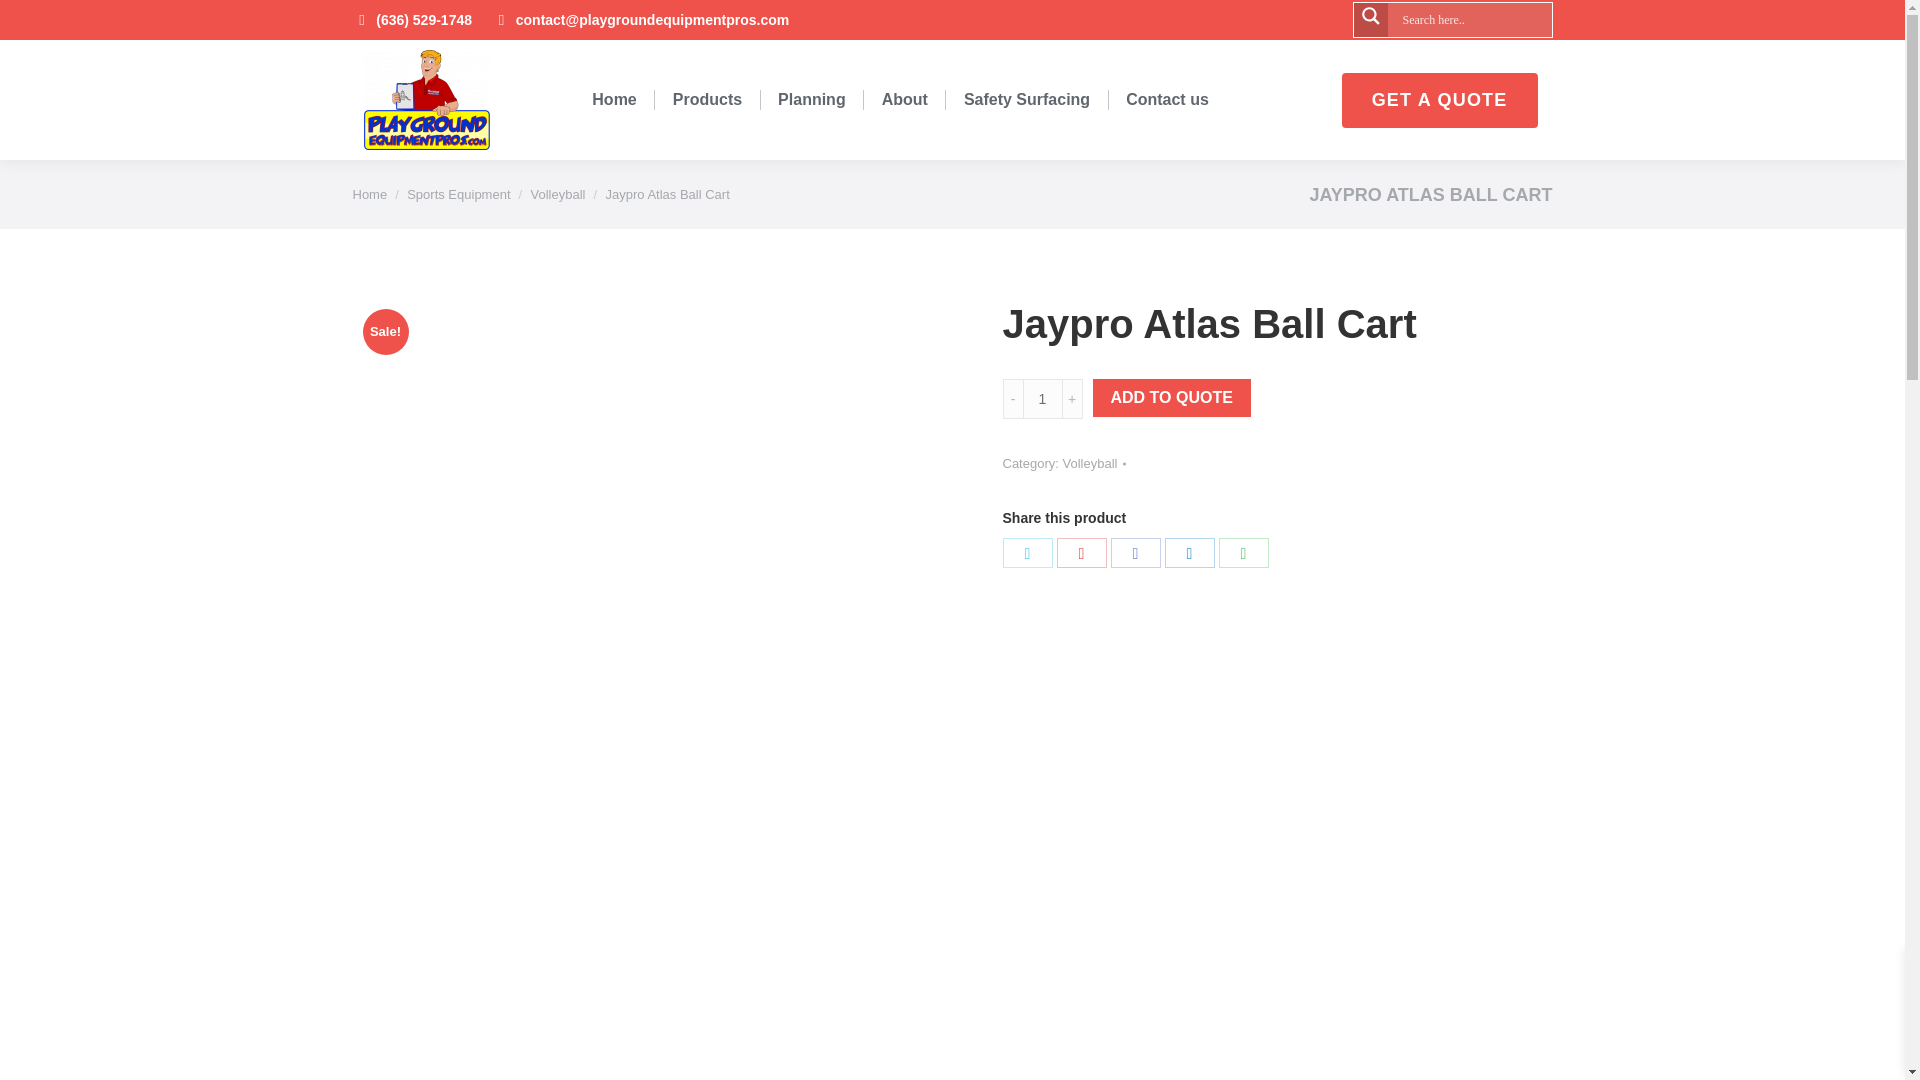 The width and height of the screenshot is (1920, 1080). Describe the element at coordinates (458, 194) in the screenshot. I see `Sports Equipment` at that location.